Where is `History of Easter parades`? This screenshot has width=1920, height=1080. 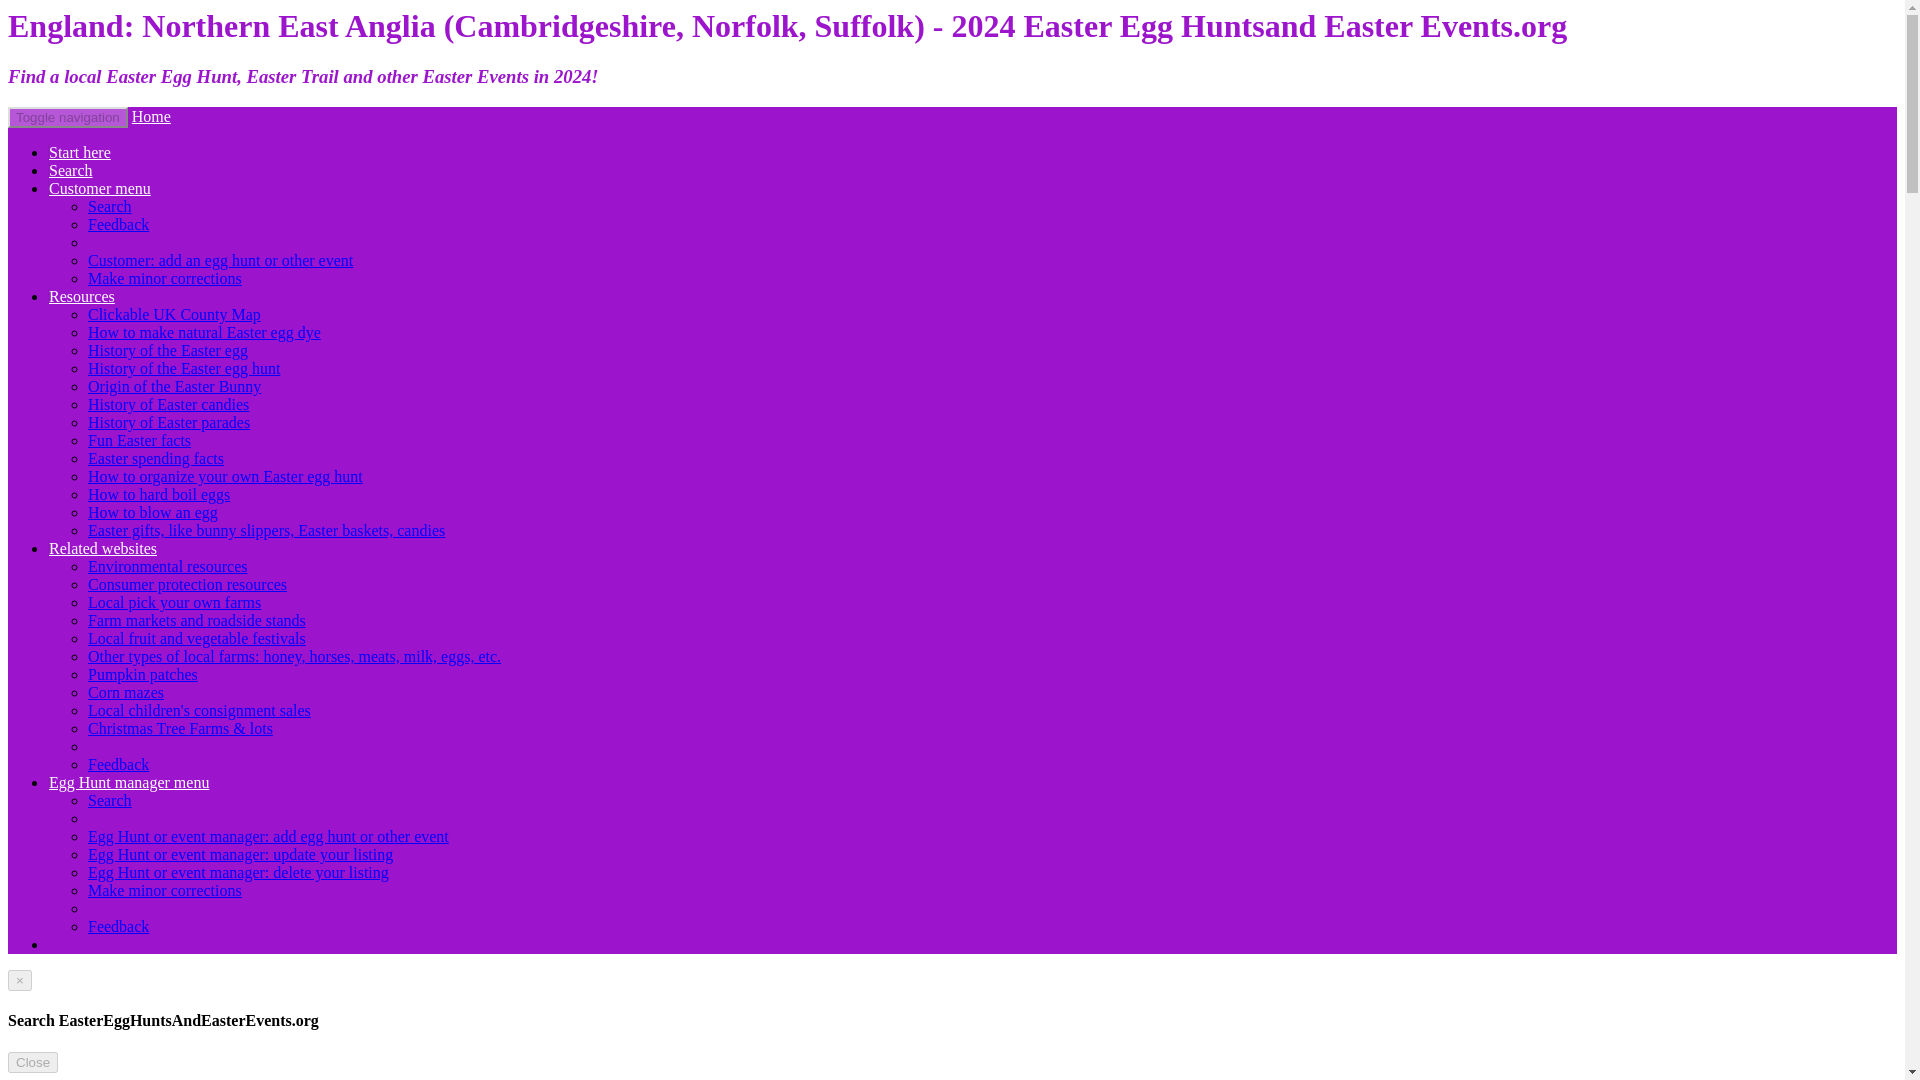
History of Easter parades is located at coordinates (168, 422).